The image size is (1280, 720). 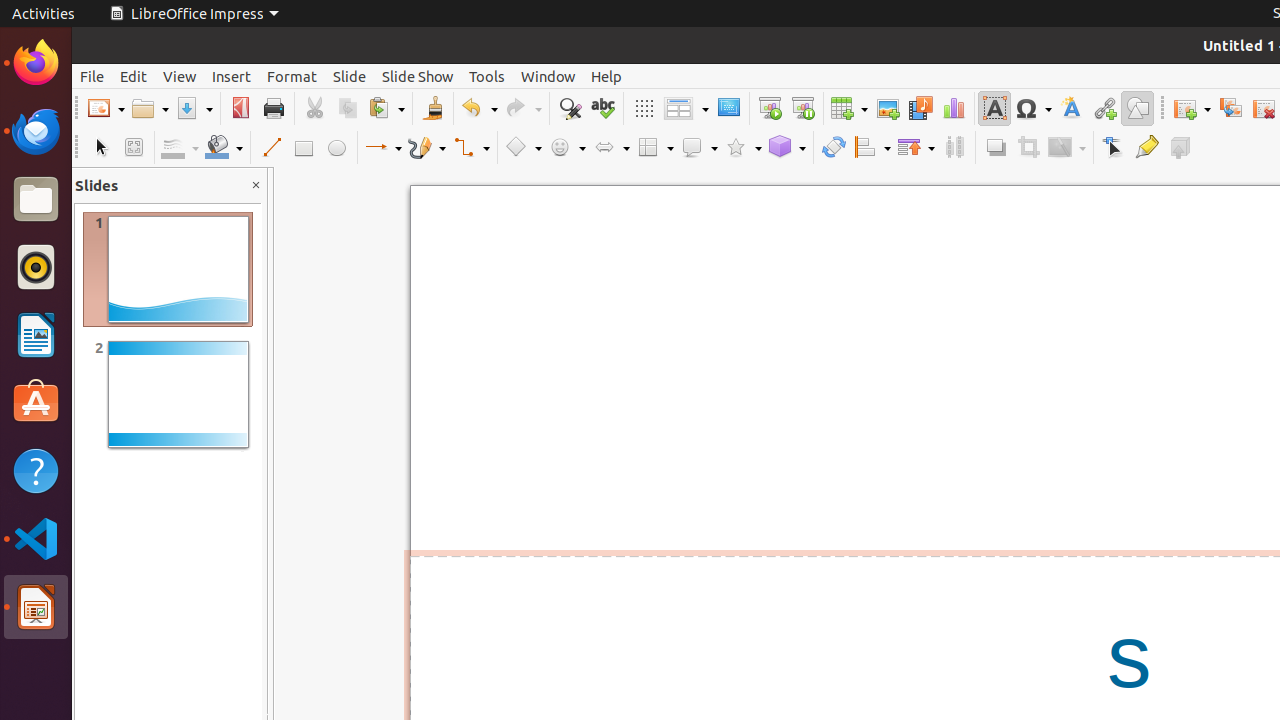 What do you see at coordinates (567, 148) in the screenshot?
I see `Symbol Shapes` at bounding box center [567, 148].